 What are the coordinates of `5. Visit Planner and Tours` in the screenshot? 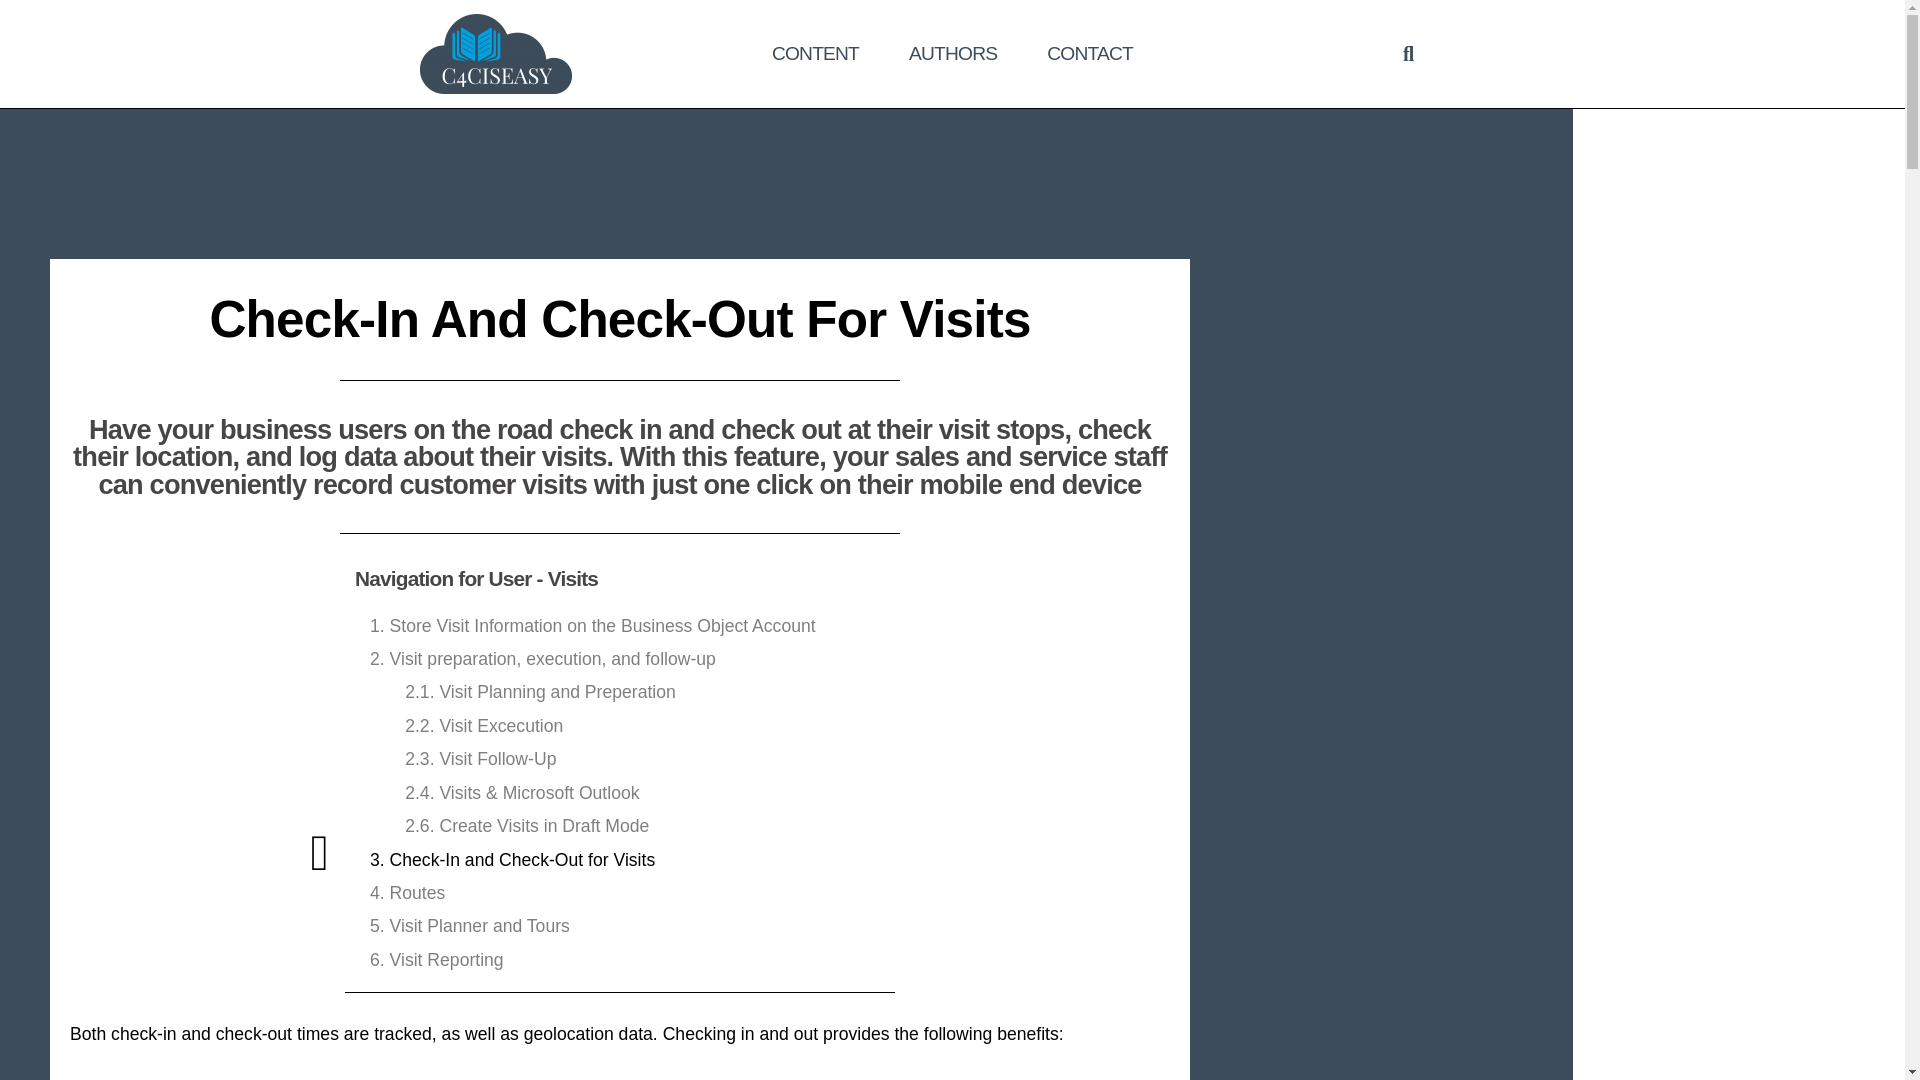 It's located at (470, 926).